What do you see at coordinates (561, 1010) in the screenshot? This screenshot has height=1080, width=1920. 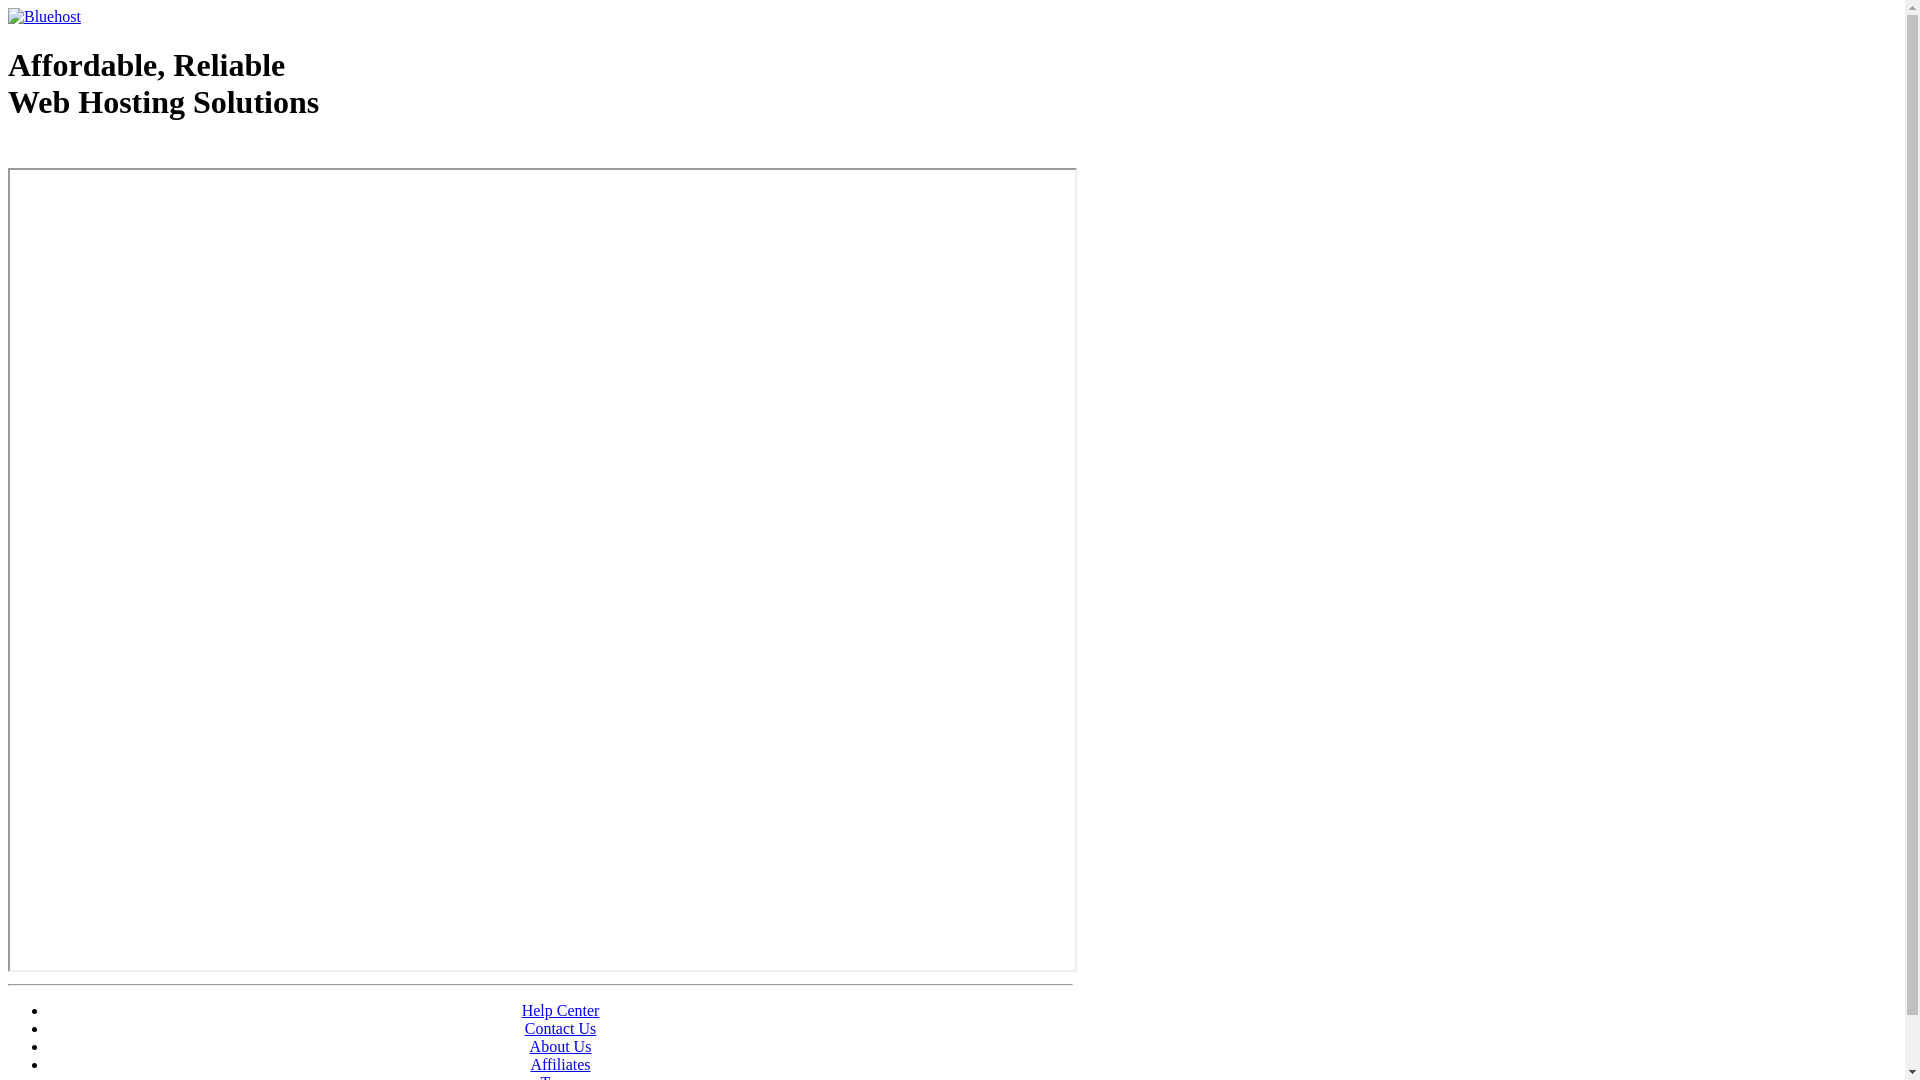 I see `Help Center` at bounding box center [561, 1010].